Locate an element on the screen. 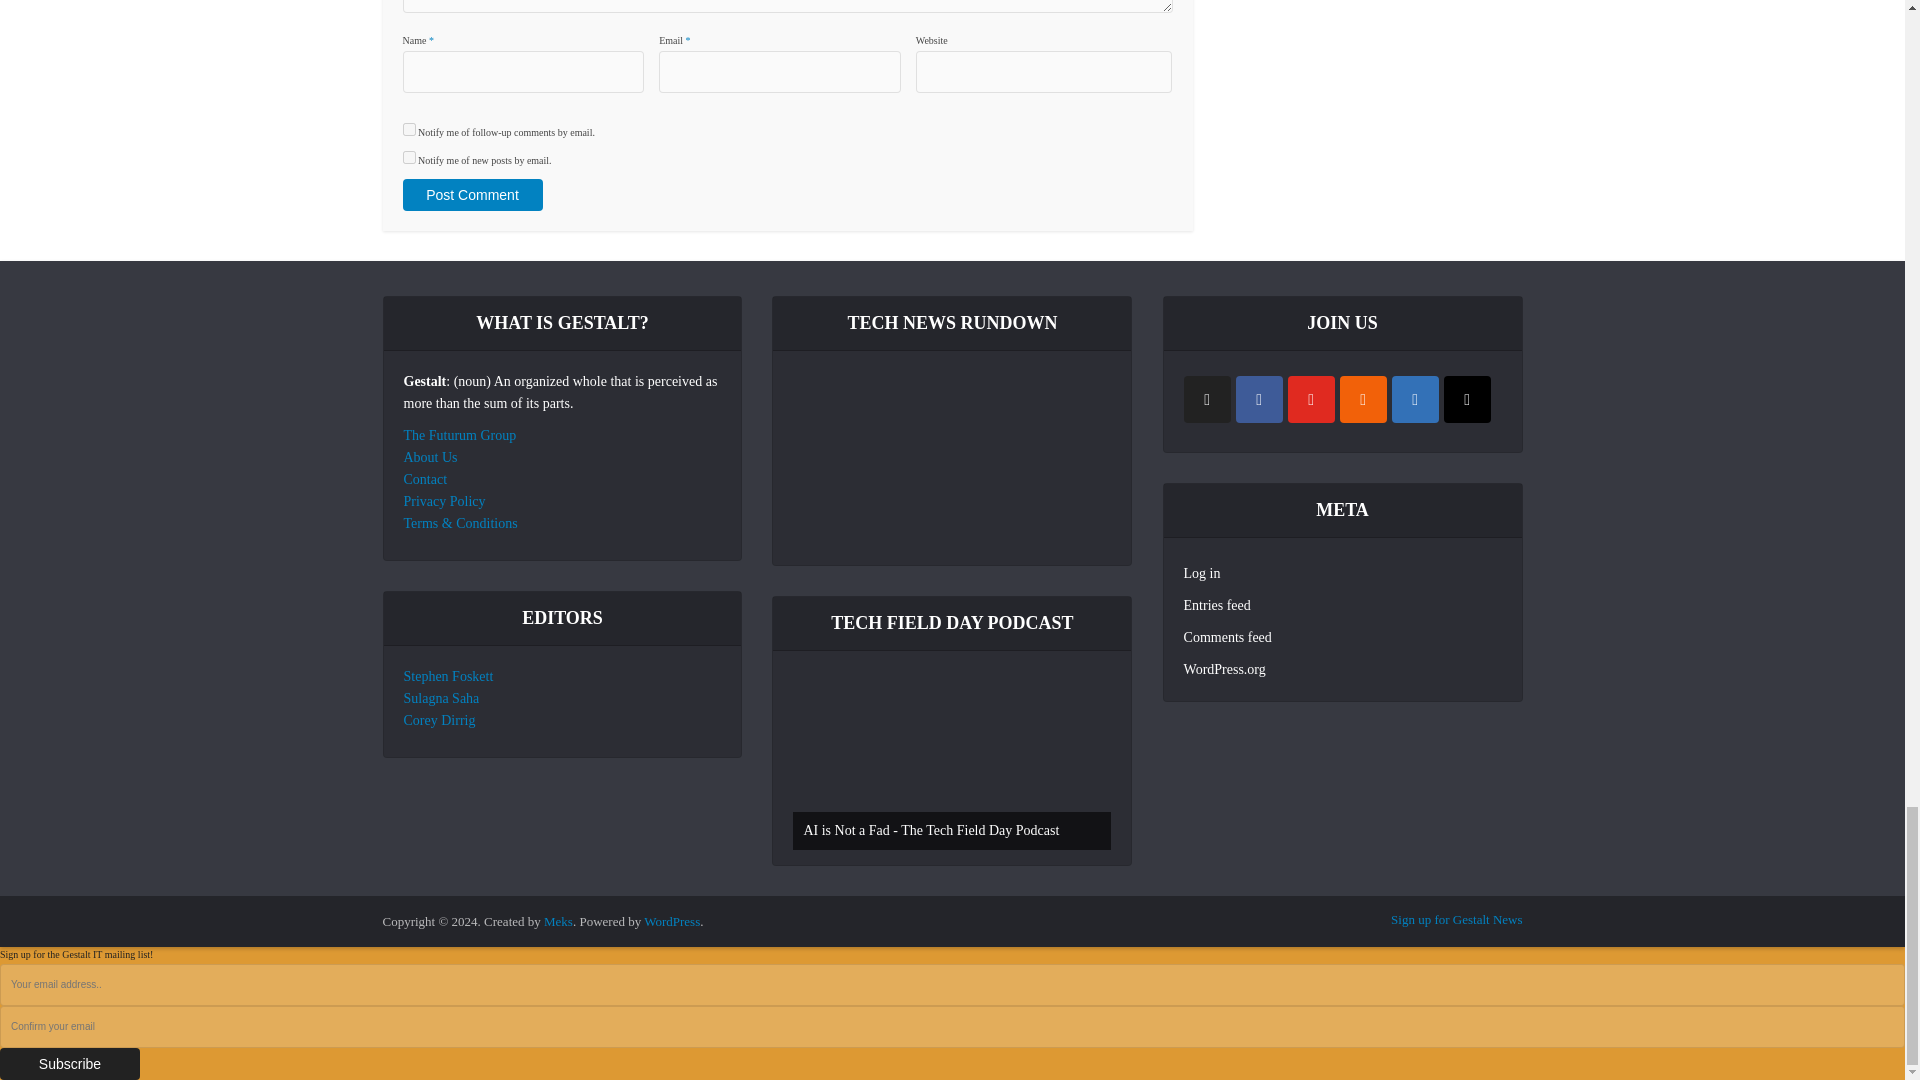  YouTube is located at coordinates (1311, 399).